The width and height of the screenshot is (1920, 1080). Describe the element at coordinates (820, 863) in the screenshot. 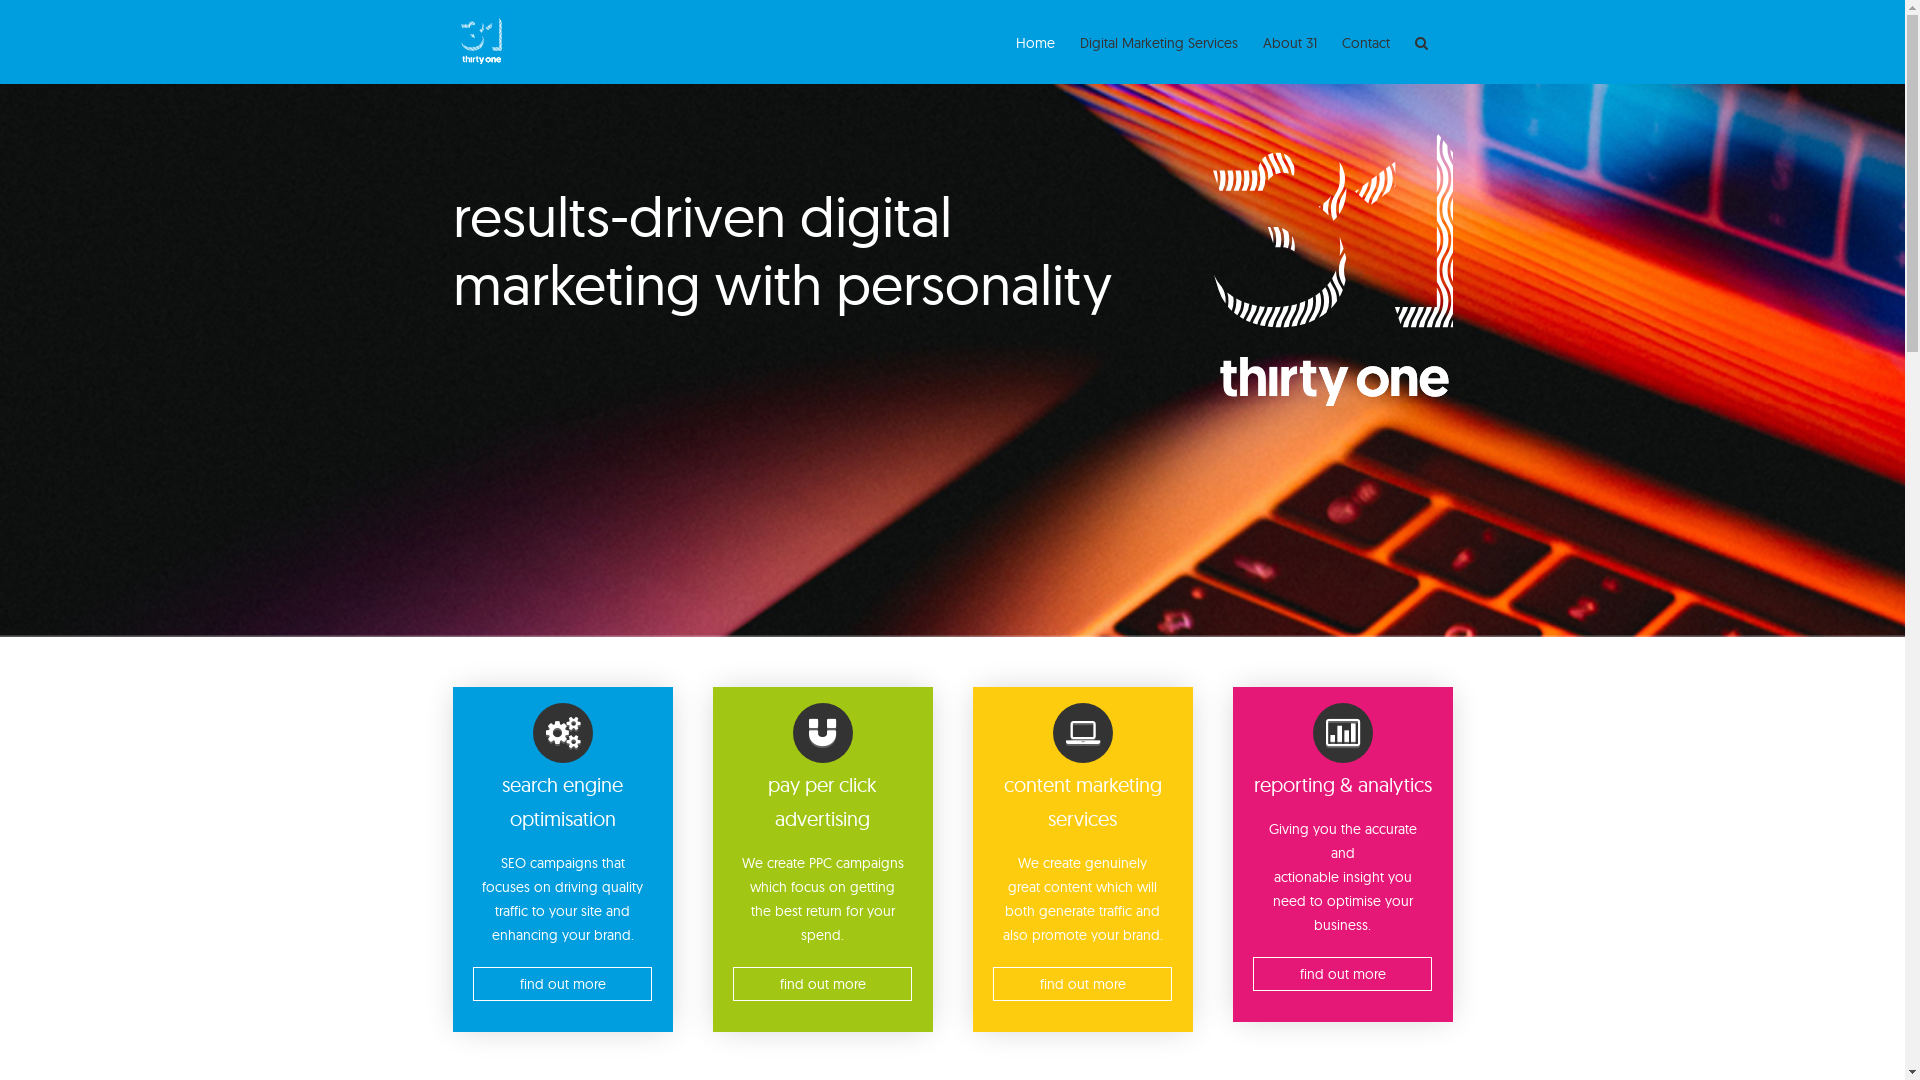

I see `PPC` at that location.